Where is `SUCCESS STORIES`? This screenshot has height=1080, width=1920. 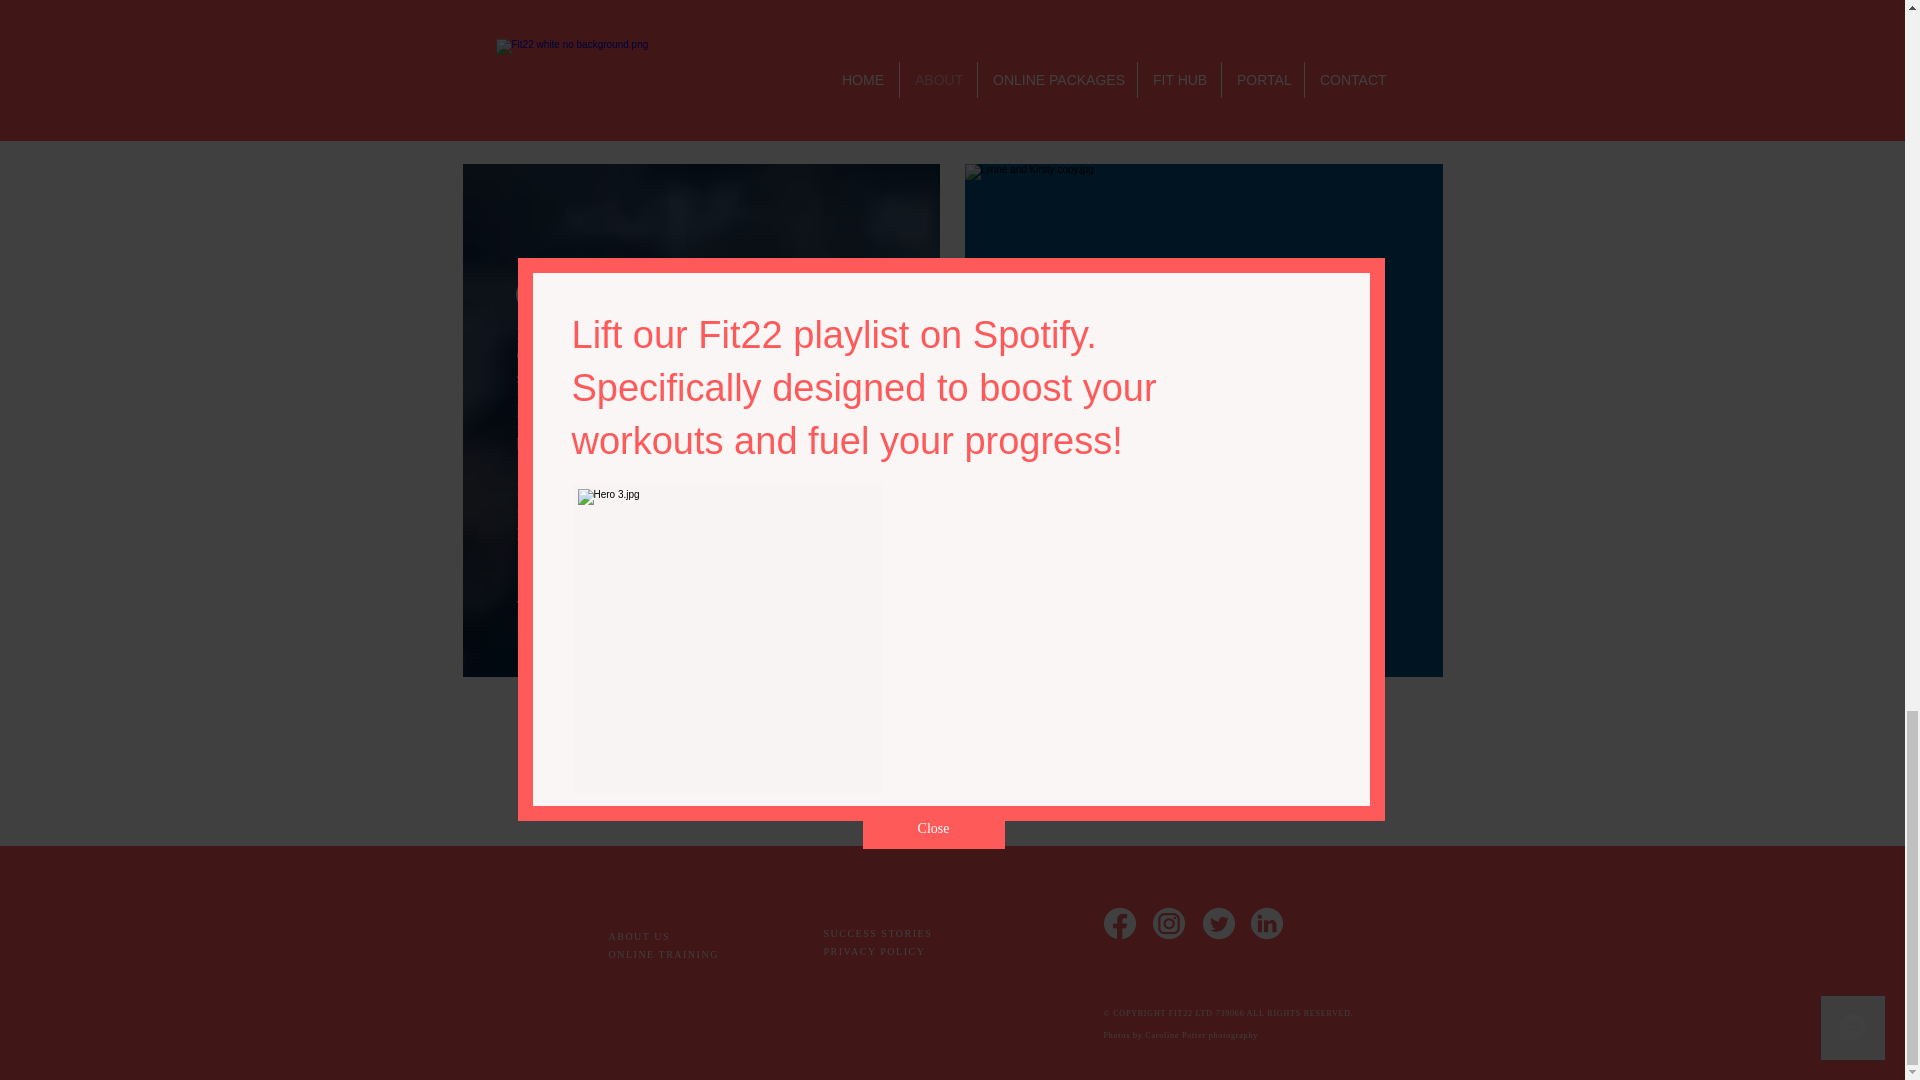
SUCCESS STORIES is located at coordinates (878, 942).